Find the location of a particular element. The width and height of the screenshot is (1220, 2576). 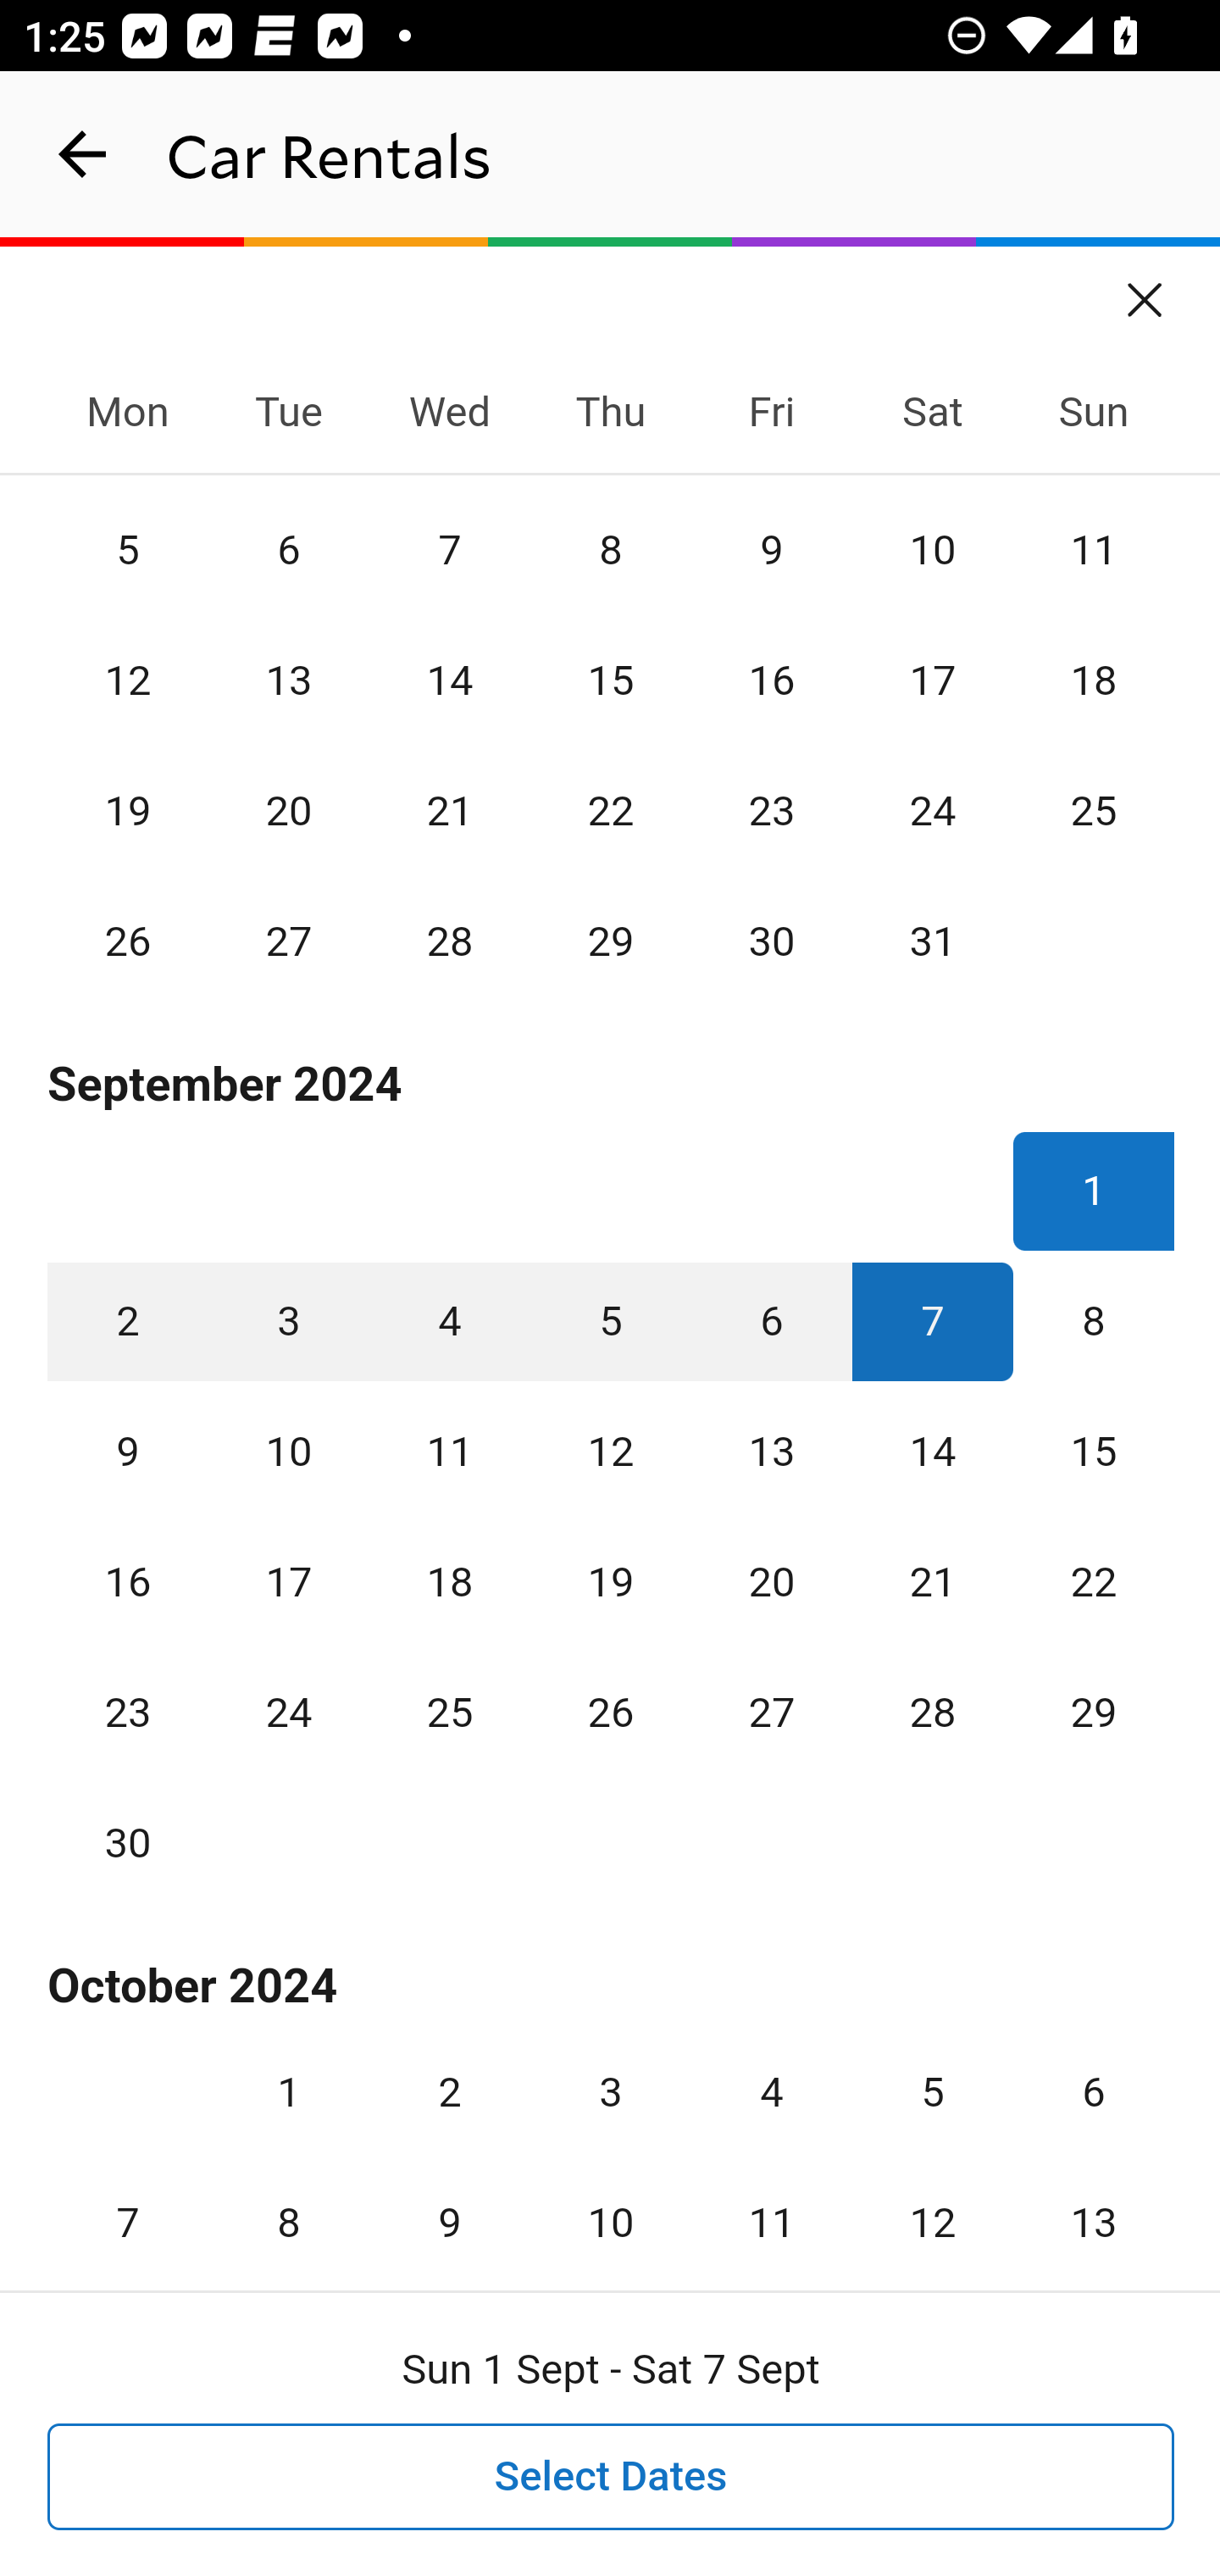

13 August 2024 is located at coordinates (288, 681).